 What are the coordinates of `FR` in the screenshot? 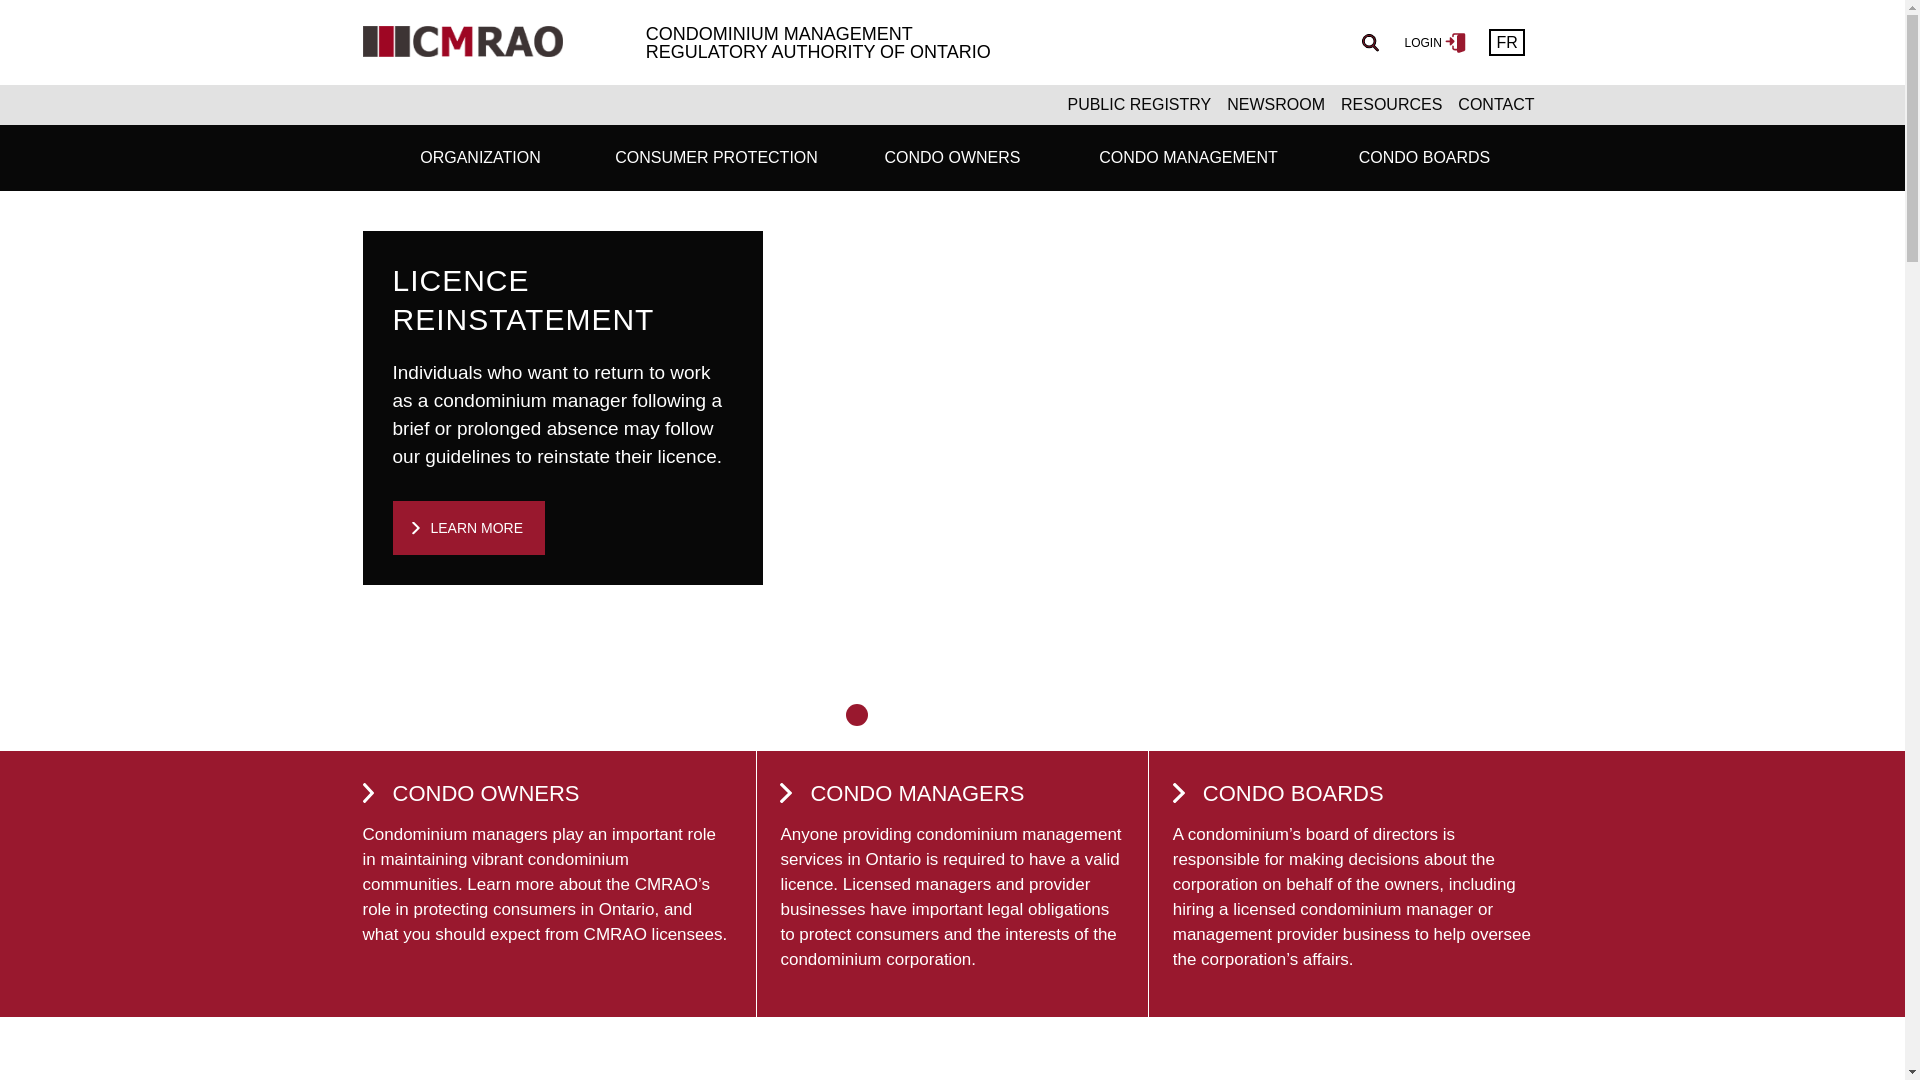 It's located at (1506, 42).